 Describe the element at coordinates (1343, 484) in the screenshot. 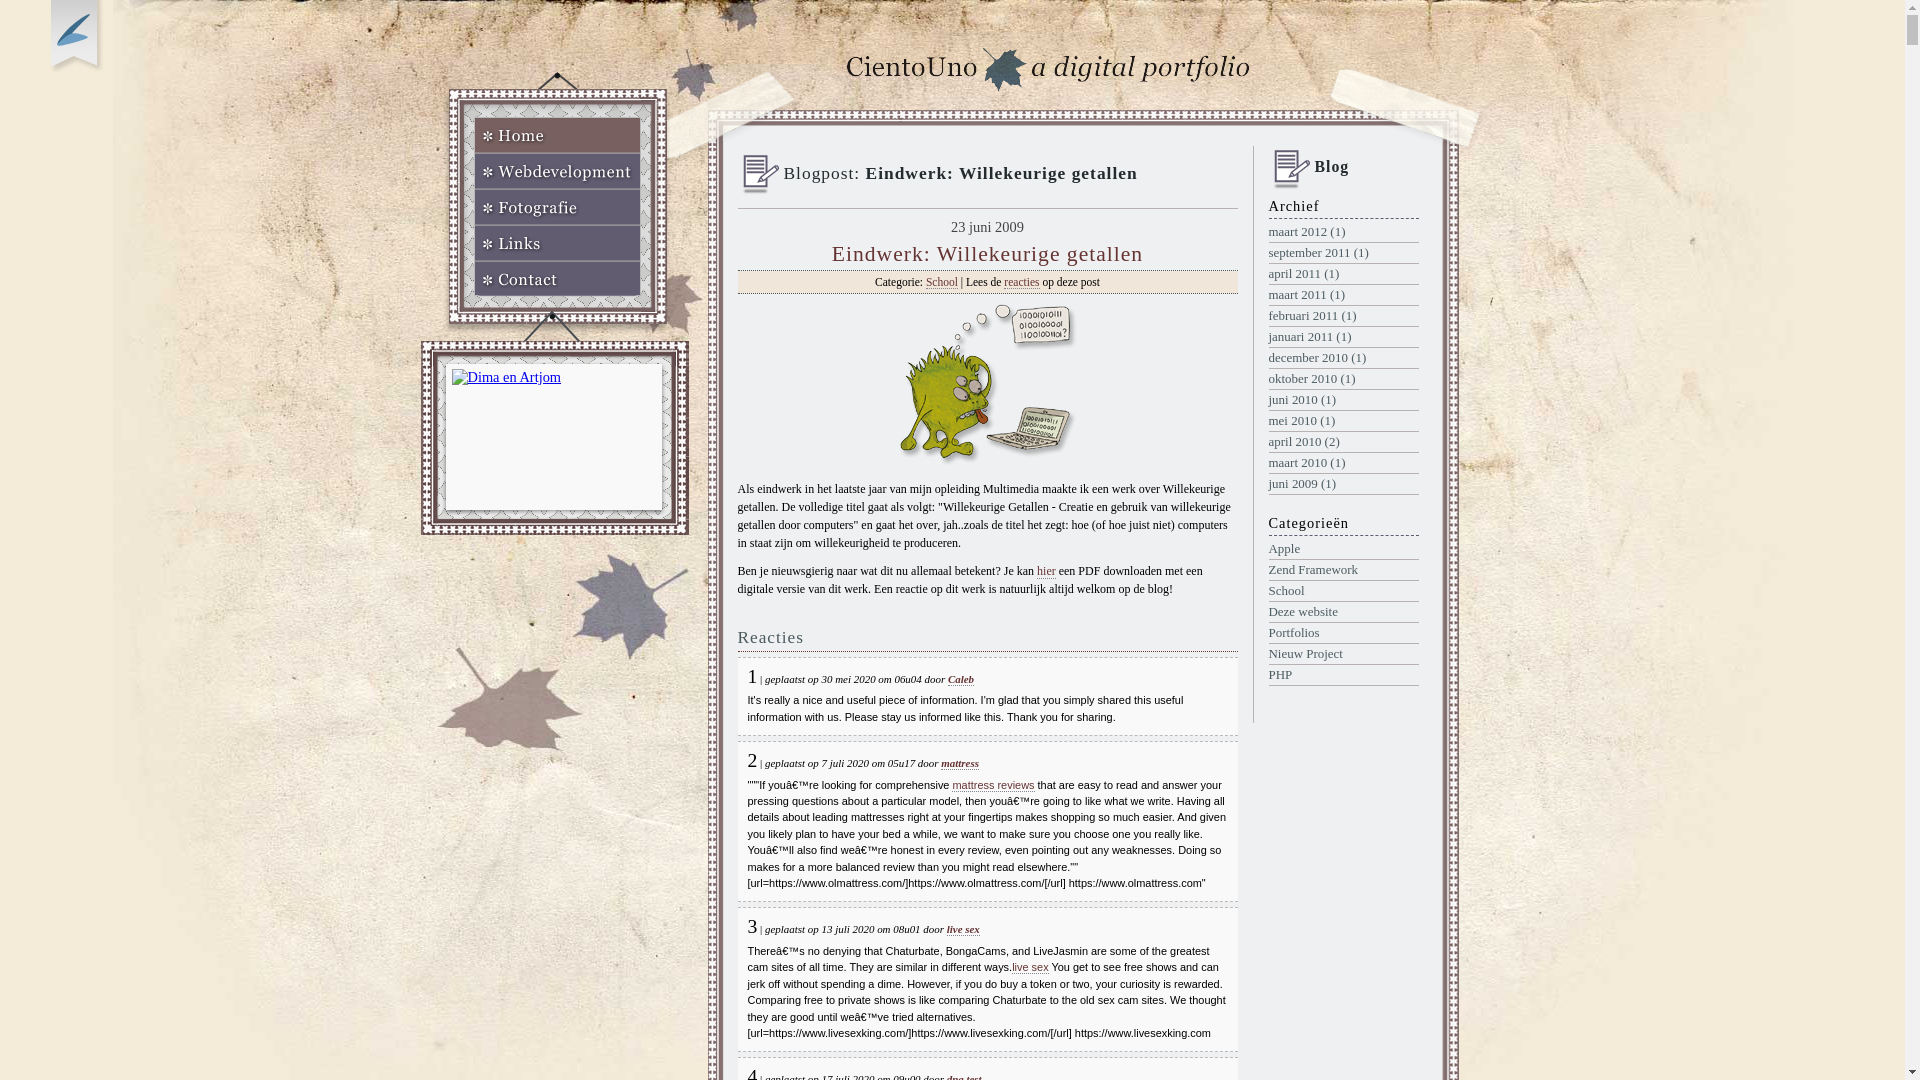

I see `juni 2009 (1)` at that location.